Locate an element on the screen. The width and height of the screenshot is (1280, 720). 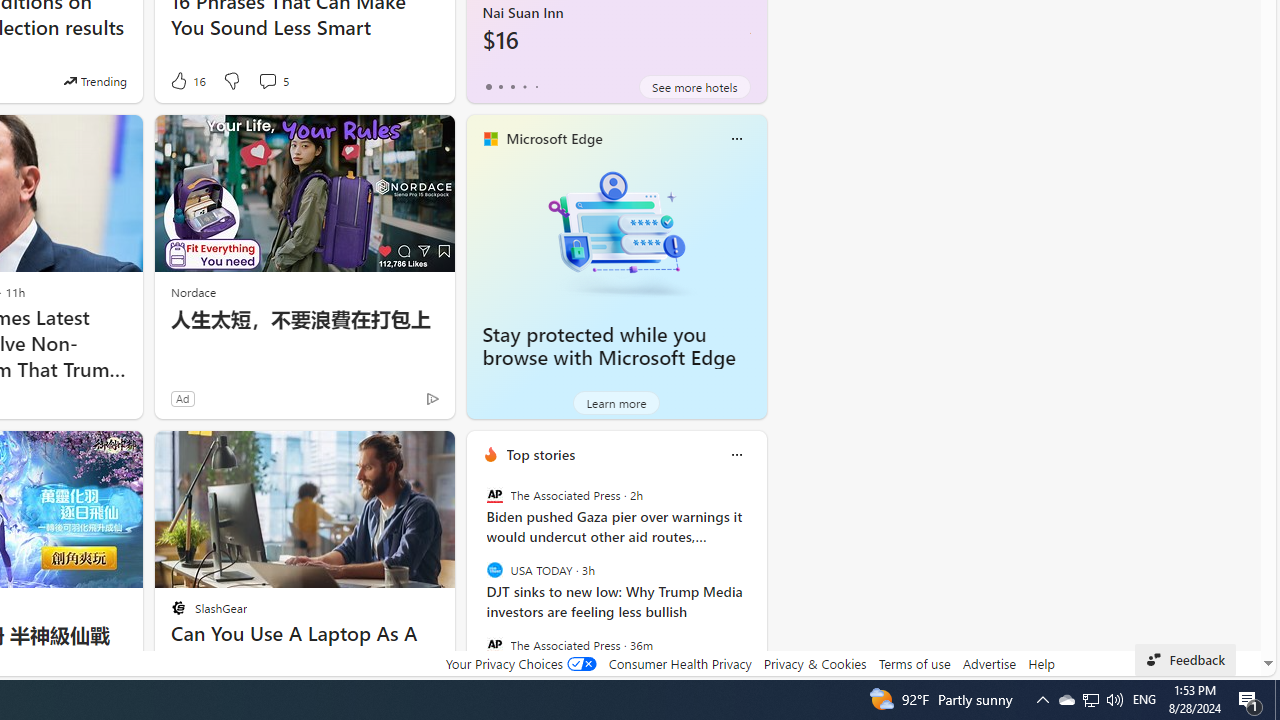
tab-0 is located at coordinates (488, 86).